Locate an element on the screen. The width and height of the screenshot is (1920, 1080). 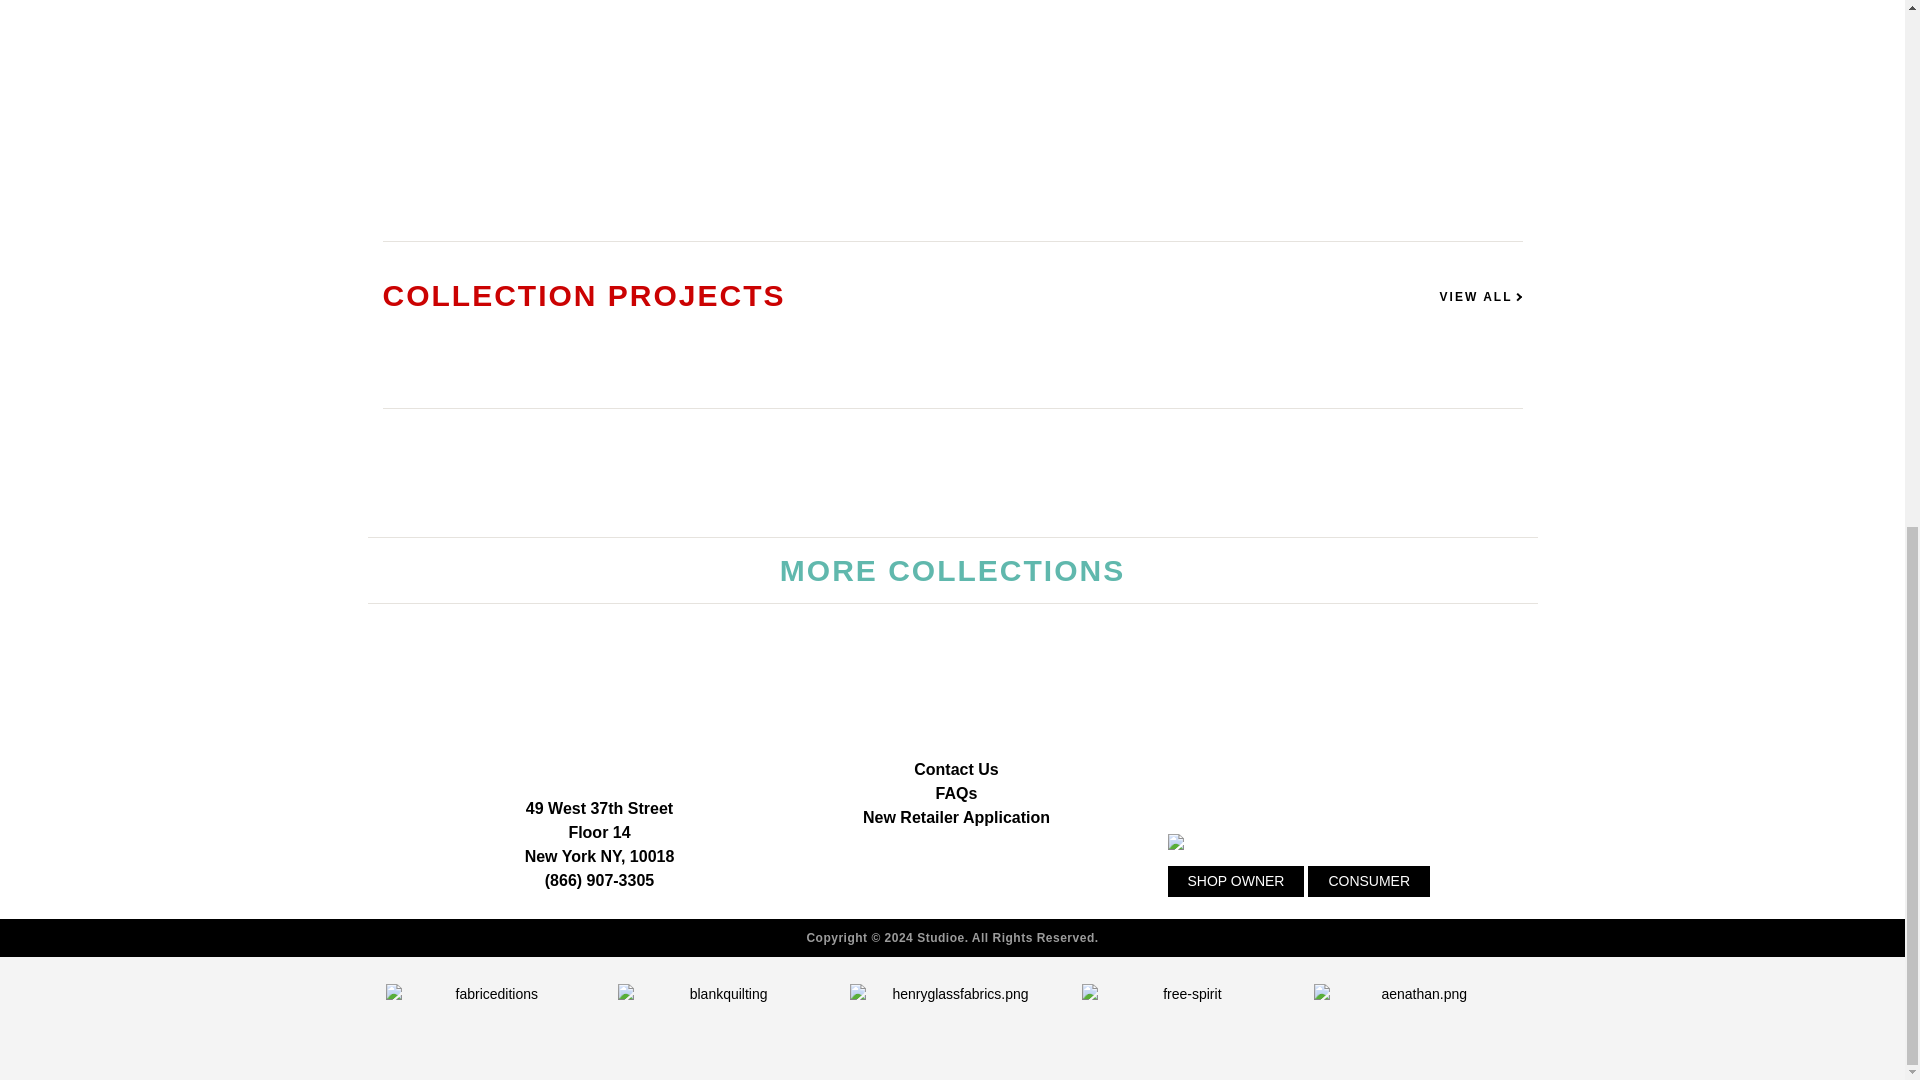
henryglassfabrics.png is located at coordinates (952, 1017).